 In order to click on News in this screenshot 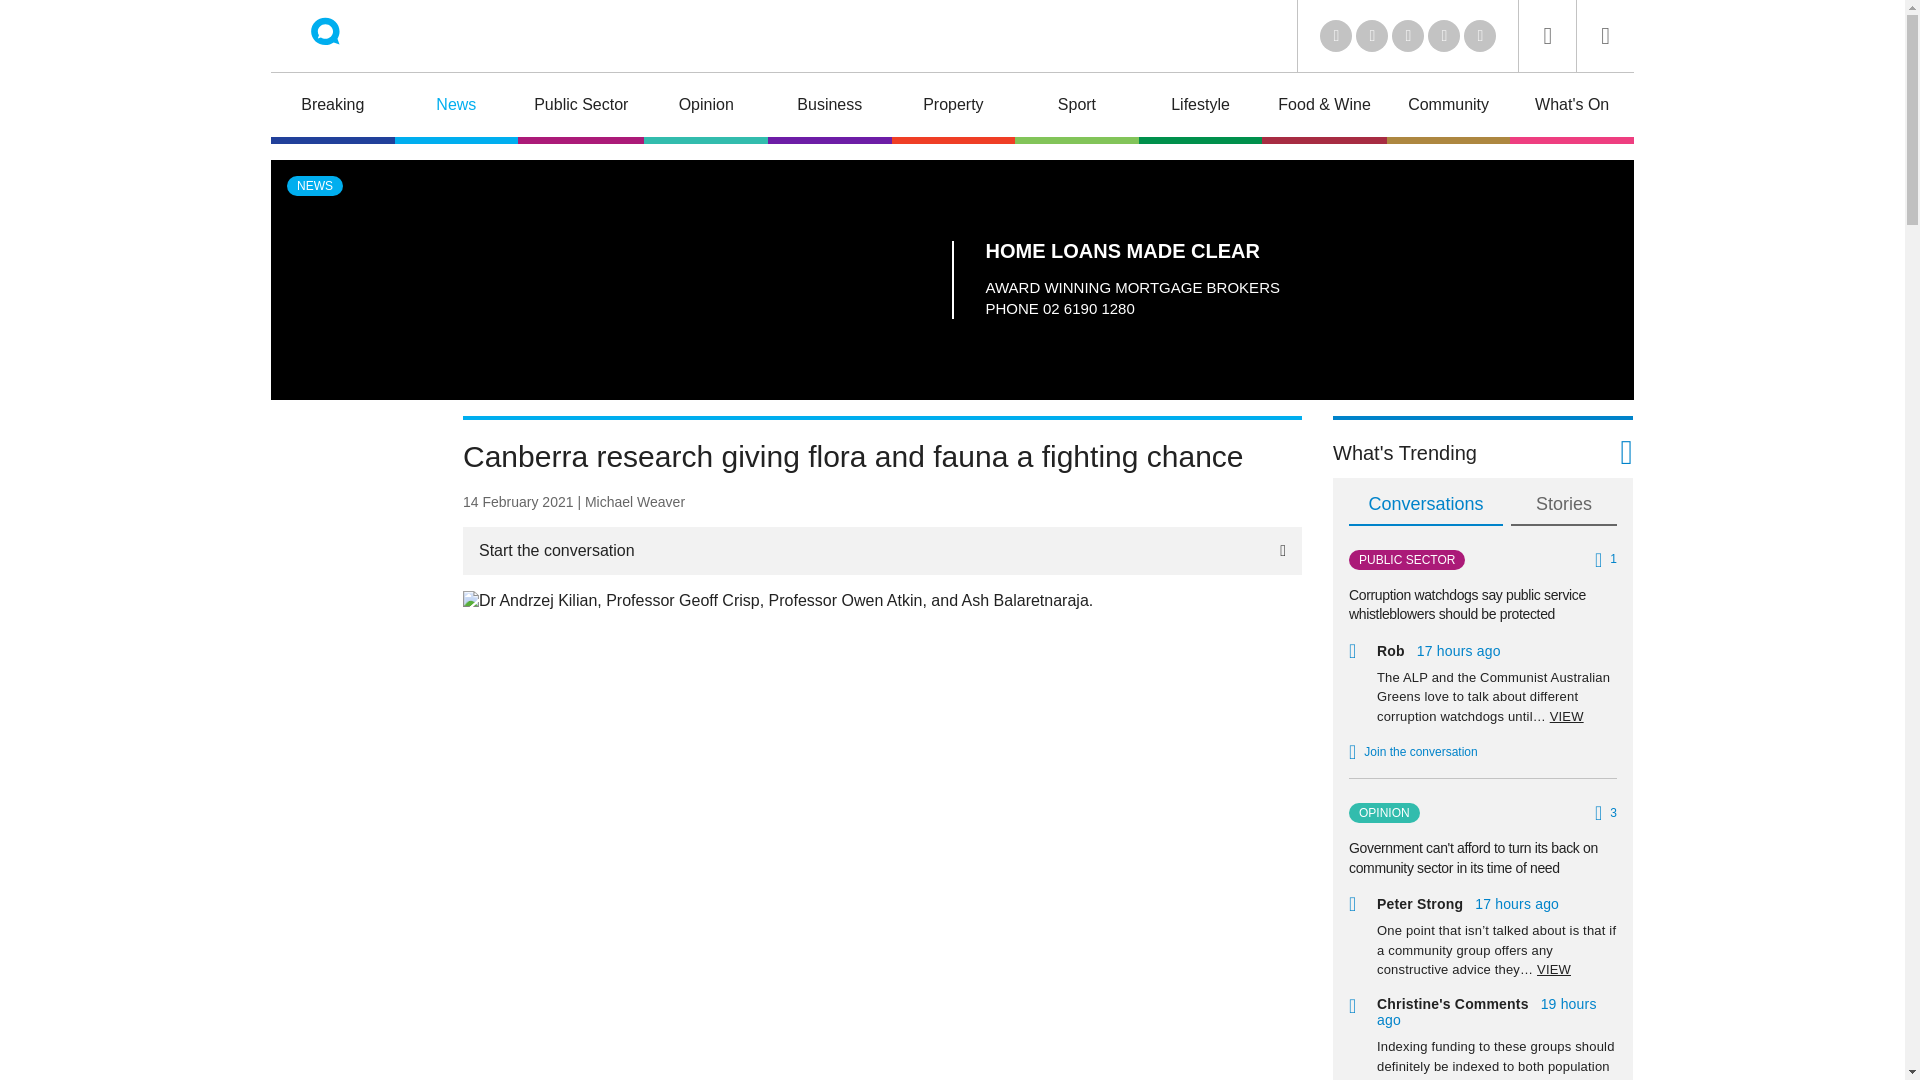, I will do `click(456, 108)`.